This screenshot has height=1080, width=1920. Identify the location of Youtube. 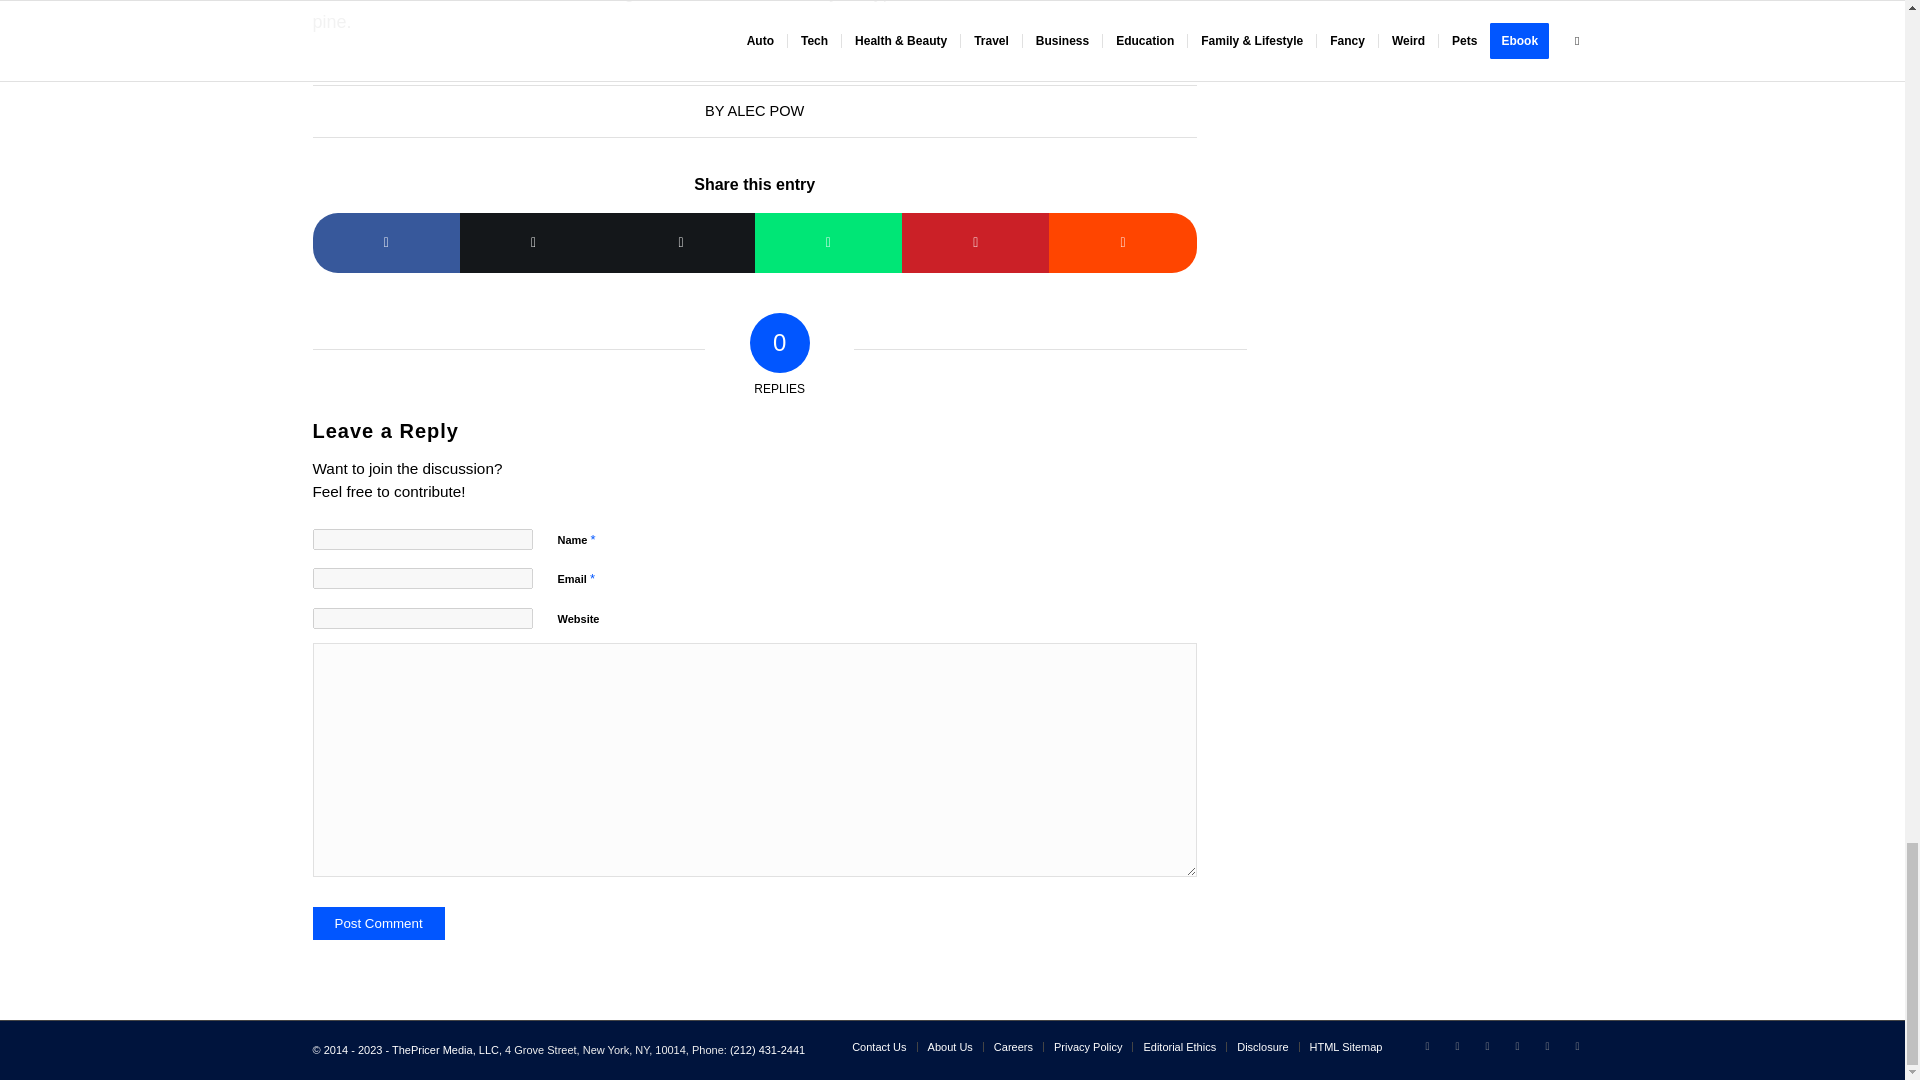
(1576, 1046).